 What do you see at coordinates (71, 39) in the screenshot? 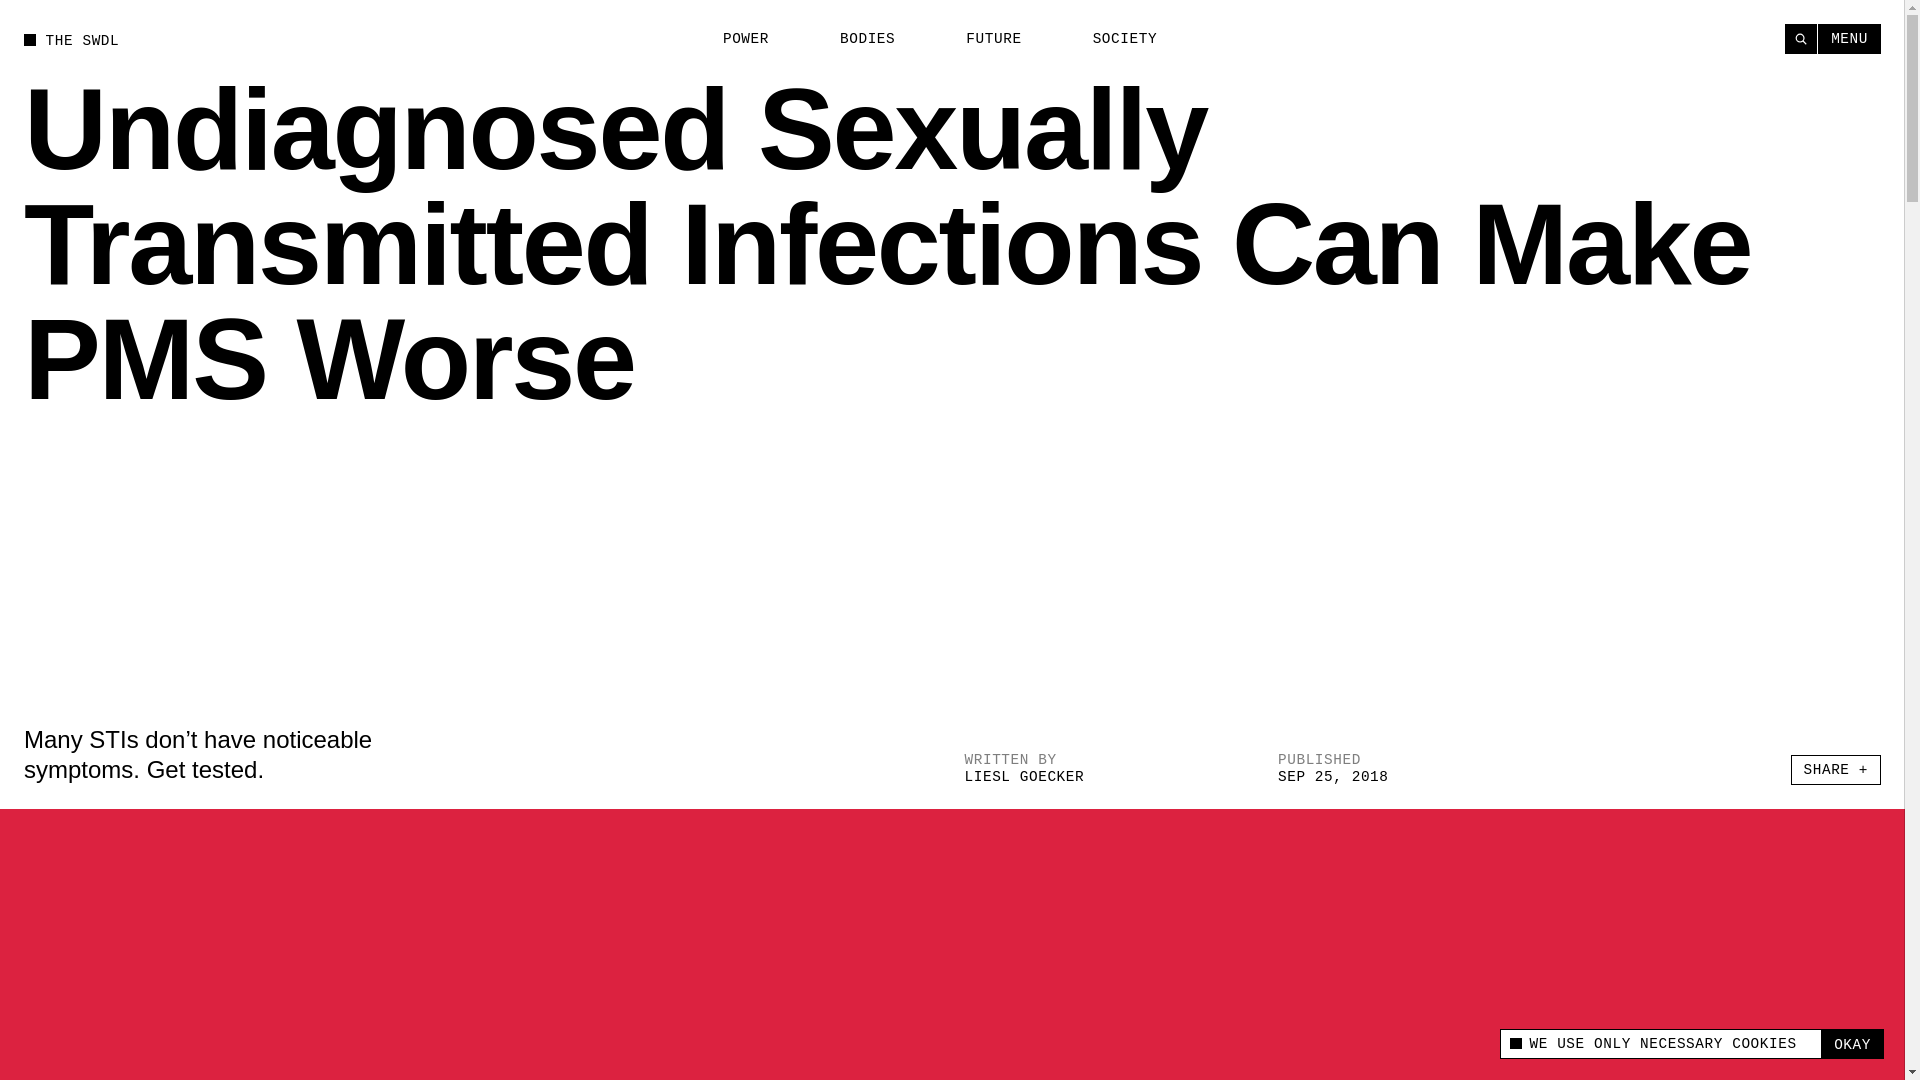
I see `THE SWDL` at bounding box center [71, 39].